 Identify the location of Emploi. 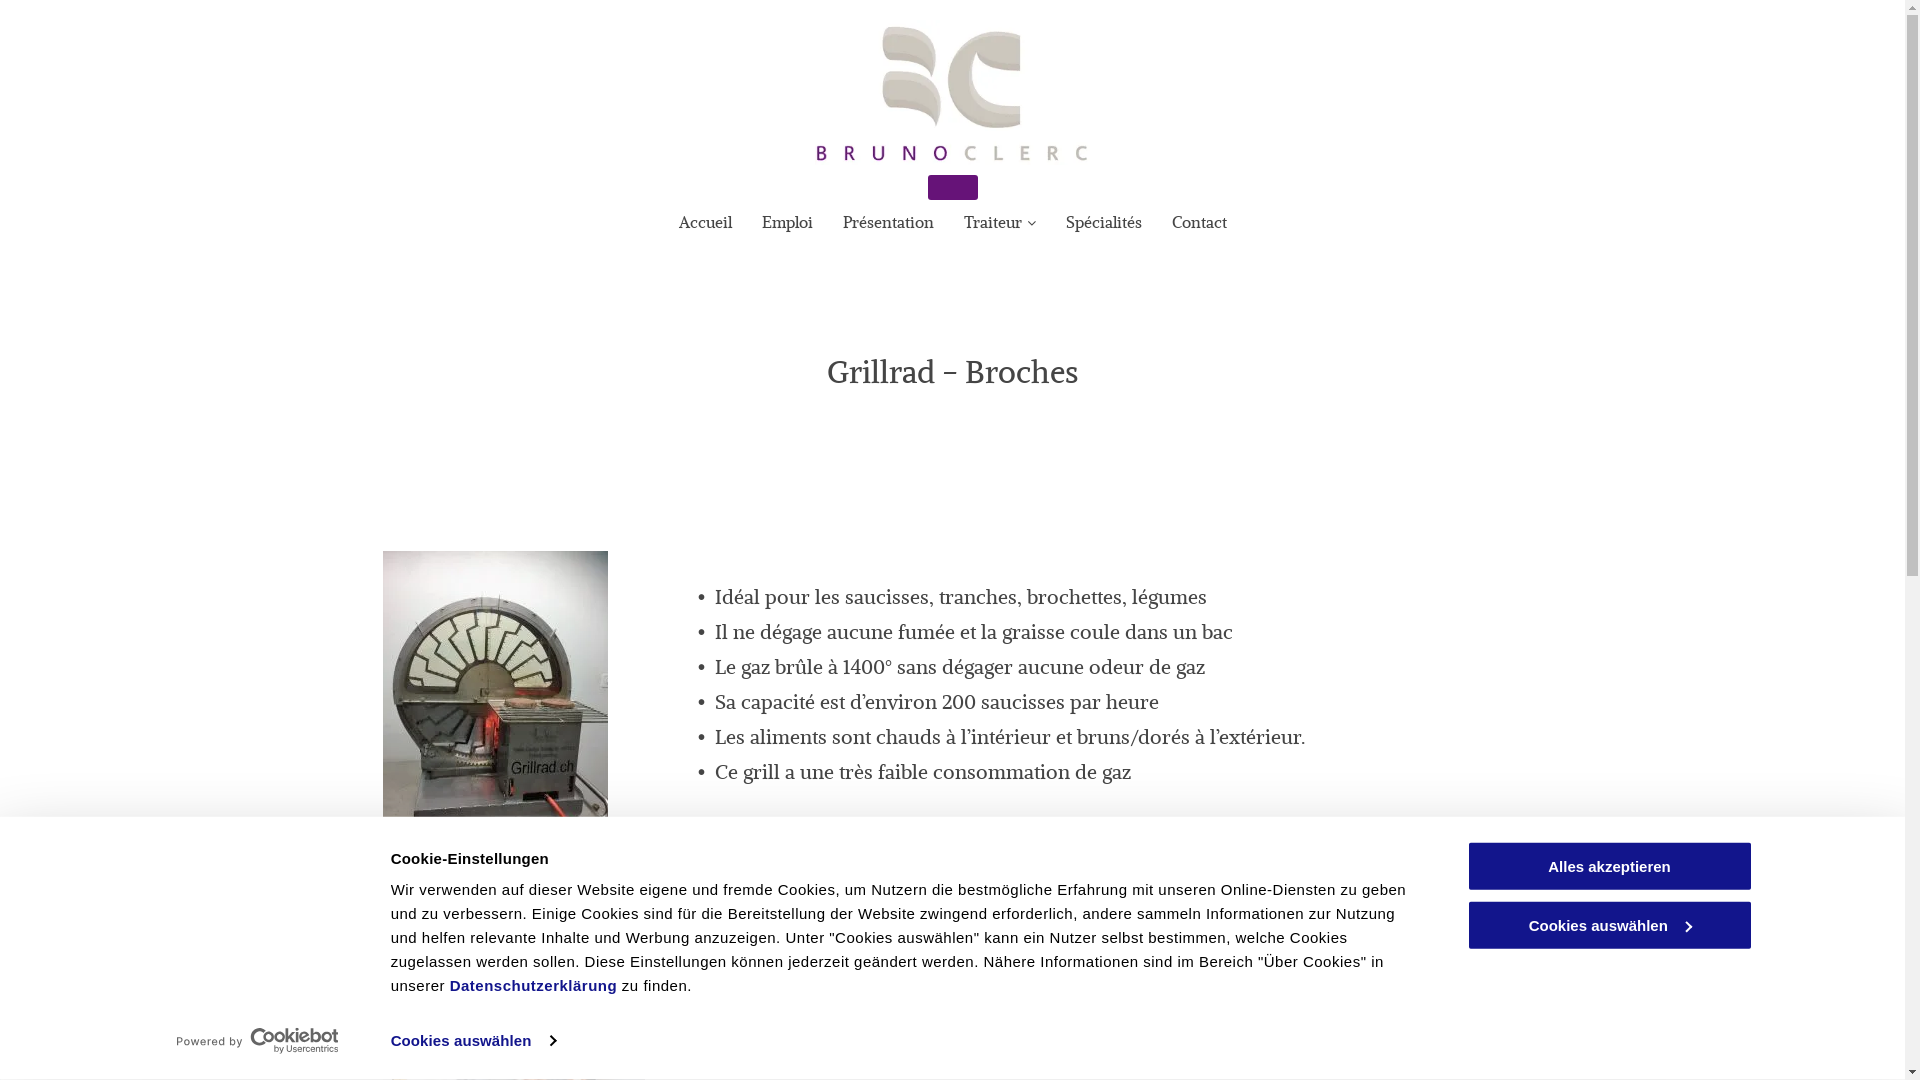
(788, 222).